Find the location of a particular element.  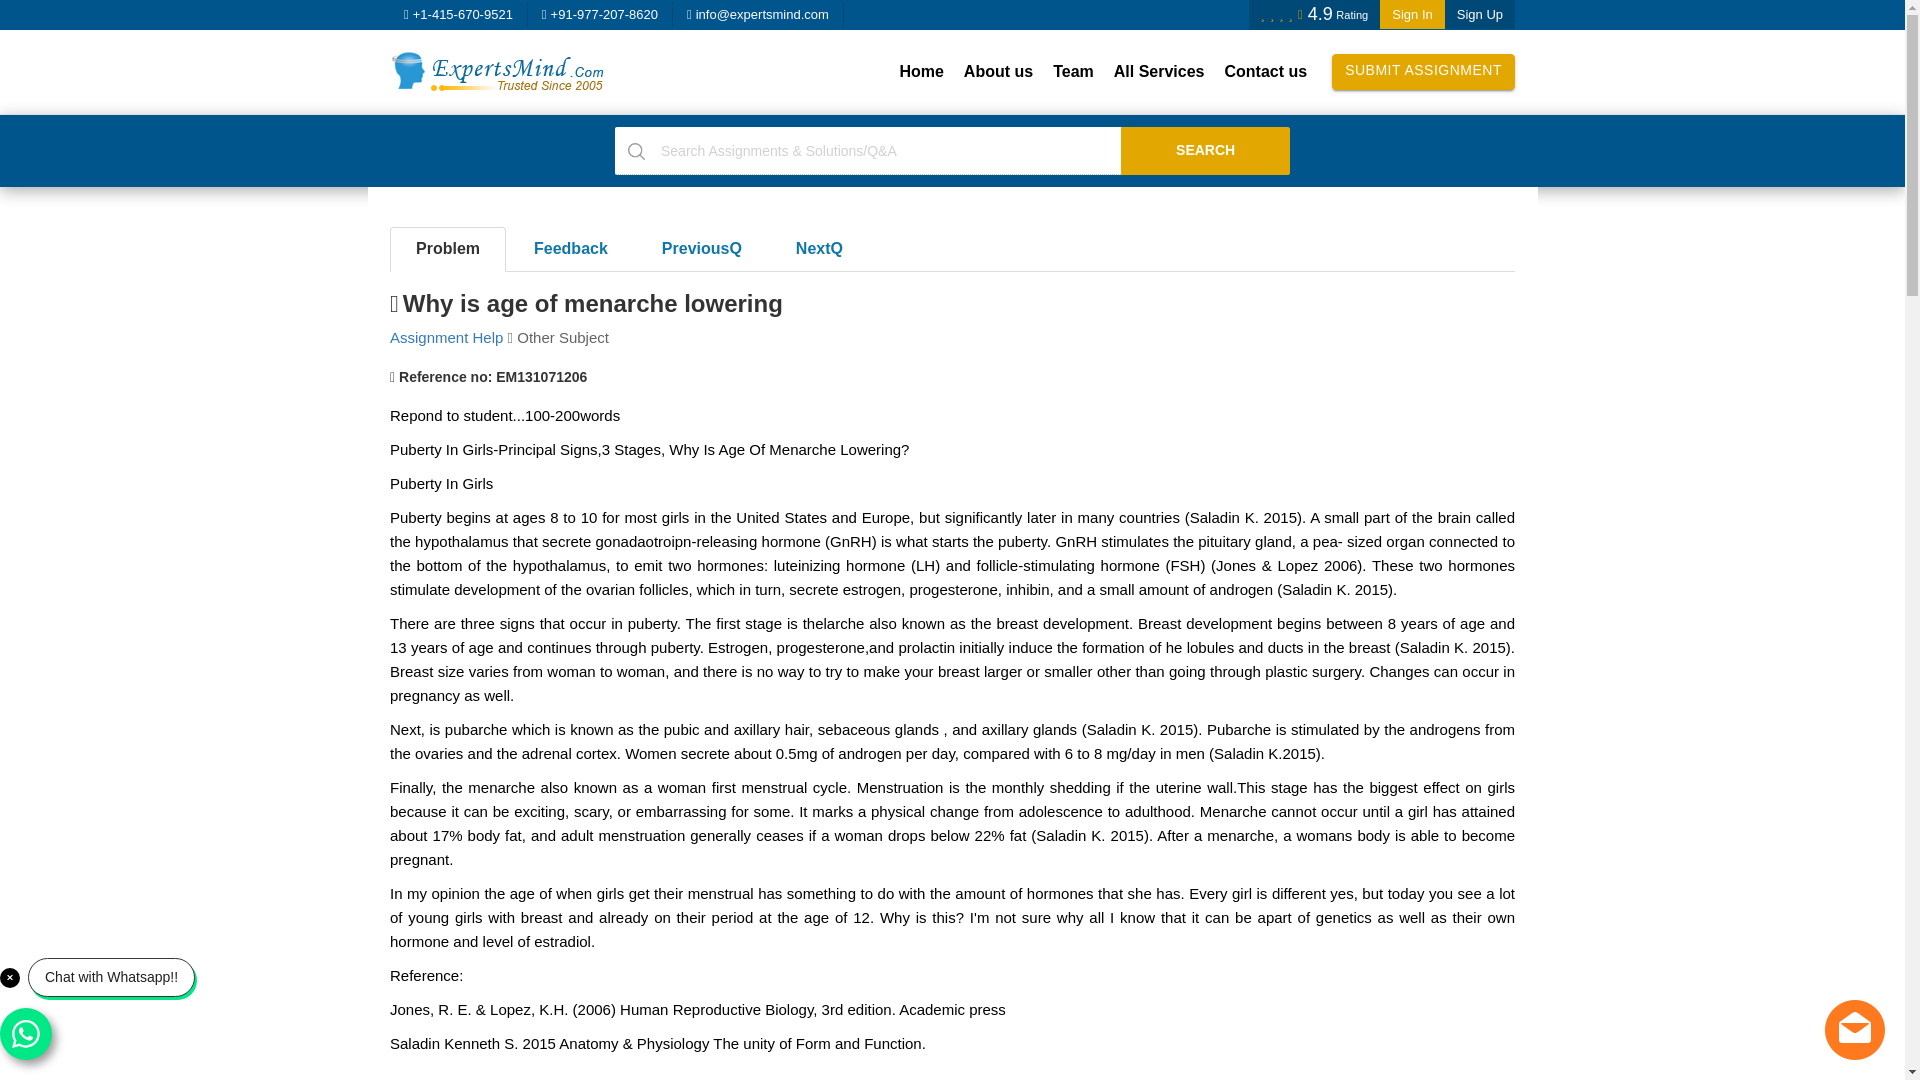

Home is located at coordinates (920, 72).